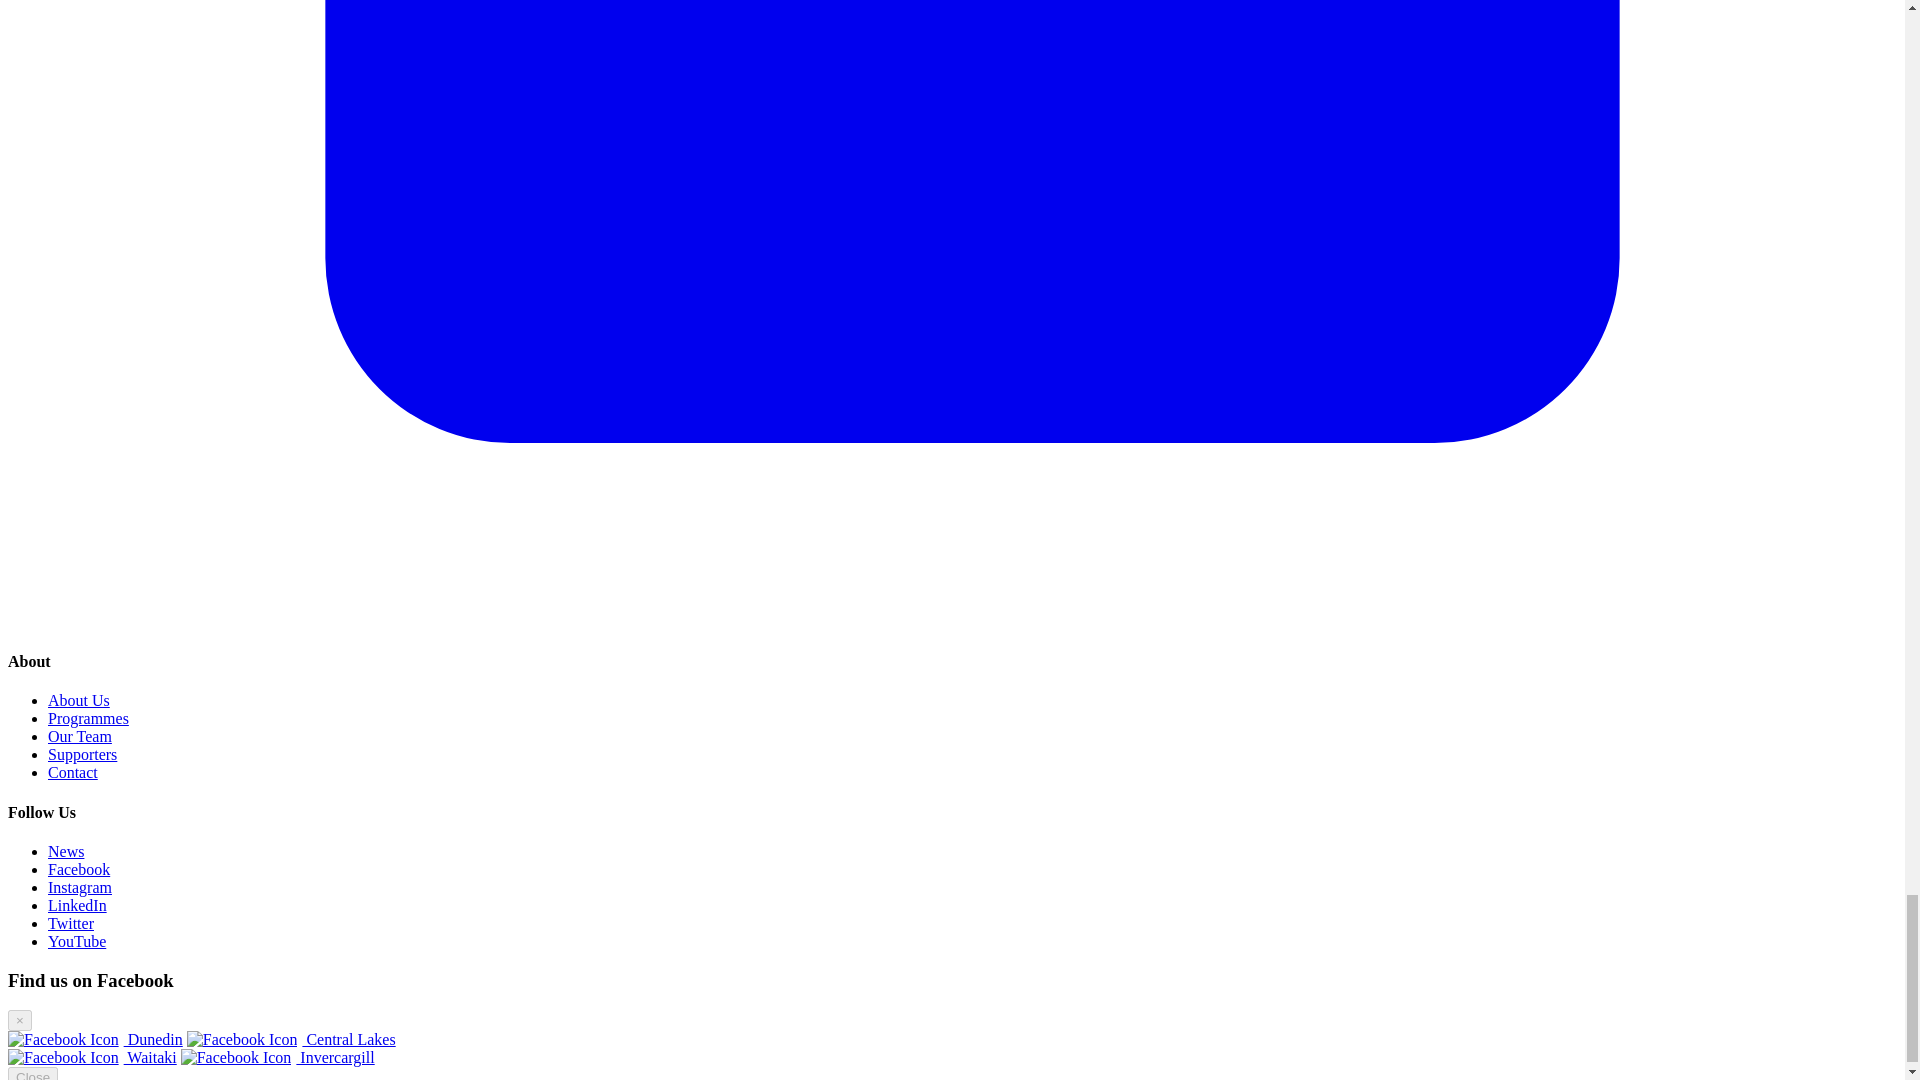 The height and width of the screenshot is (1080, 1920). I want to click on About Us, so click(78, 700).